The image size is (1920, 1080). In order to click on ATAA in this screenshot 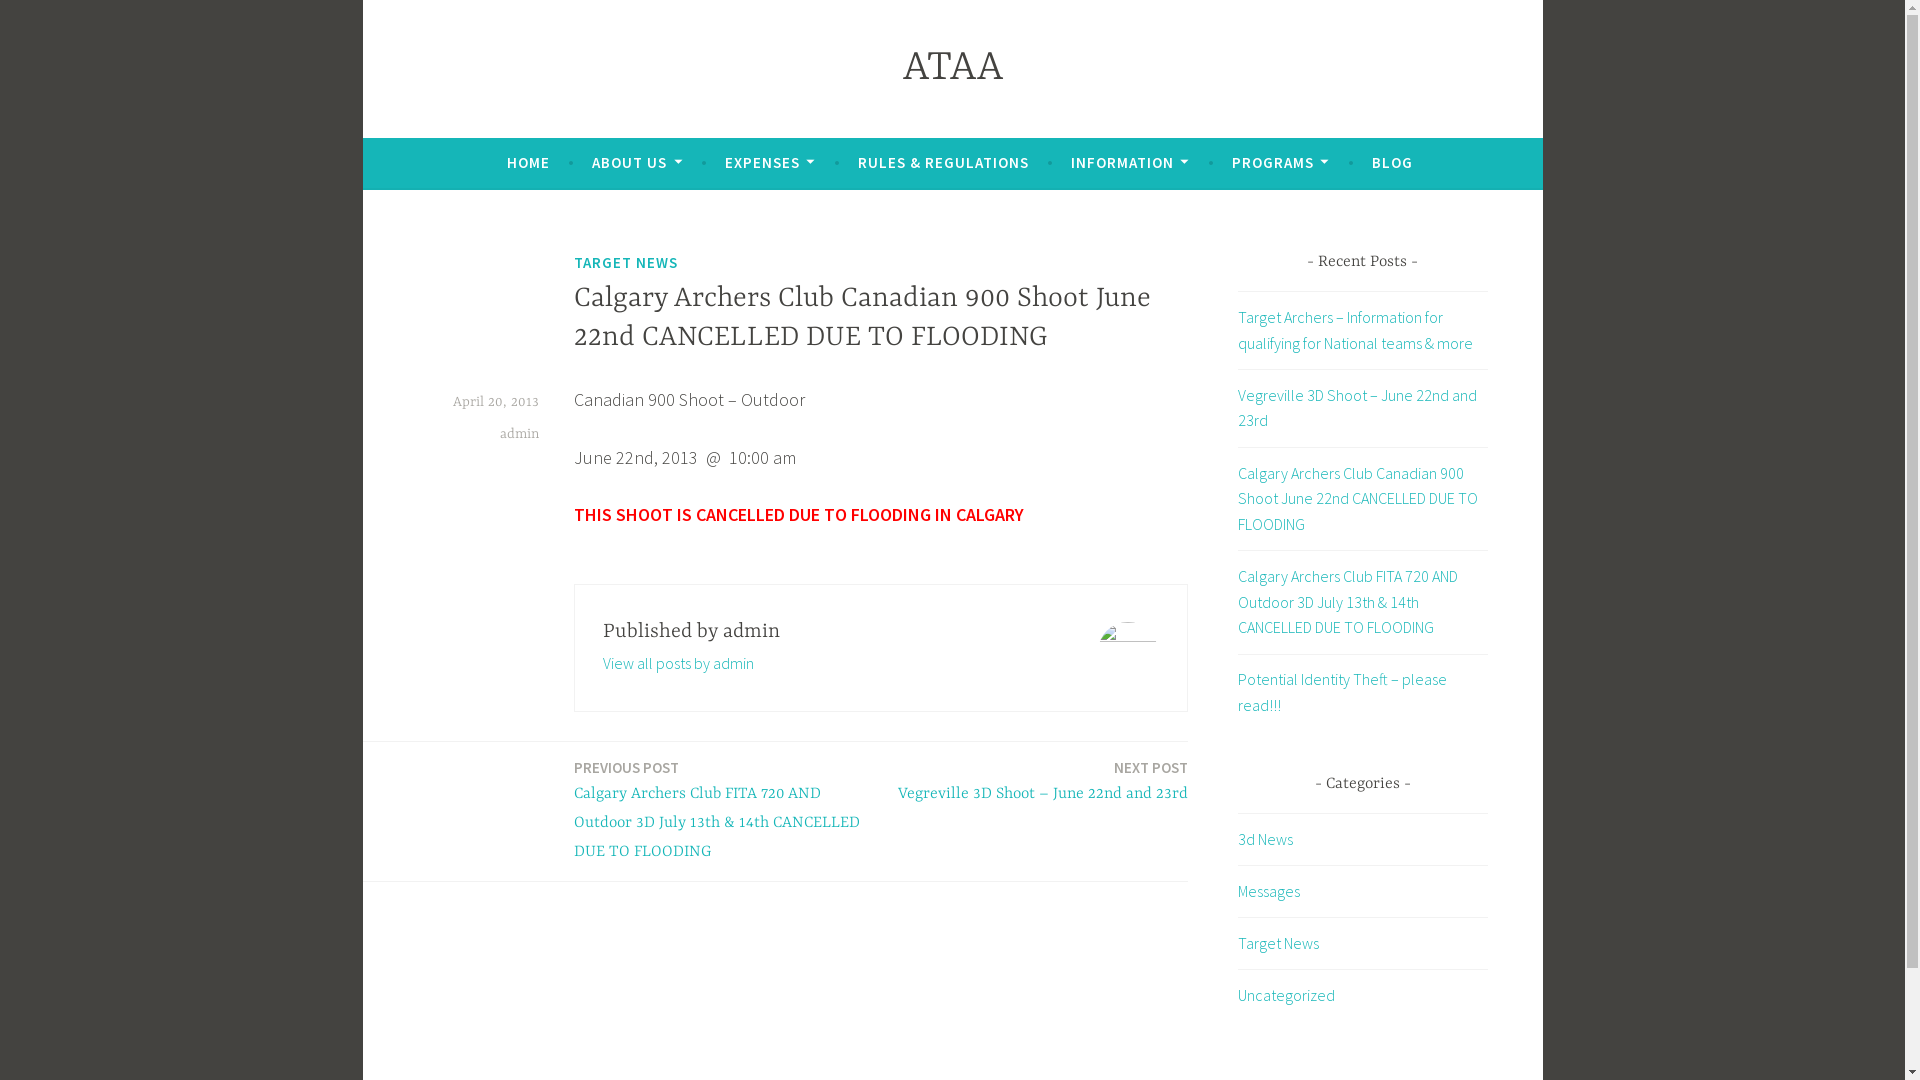, I will do `click(952, 68)`.